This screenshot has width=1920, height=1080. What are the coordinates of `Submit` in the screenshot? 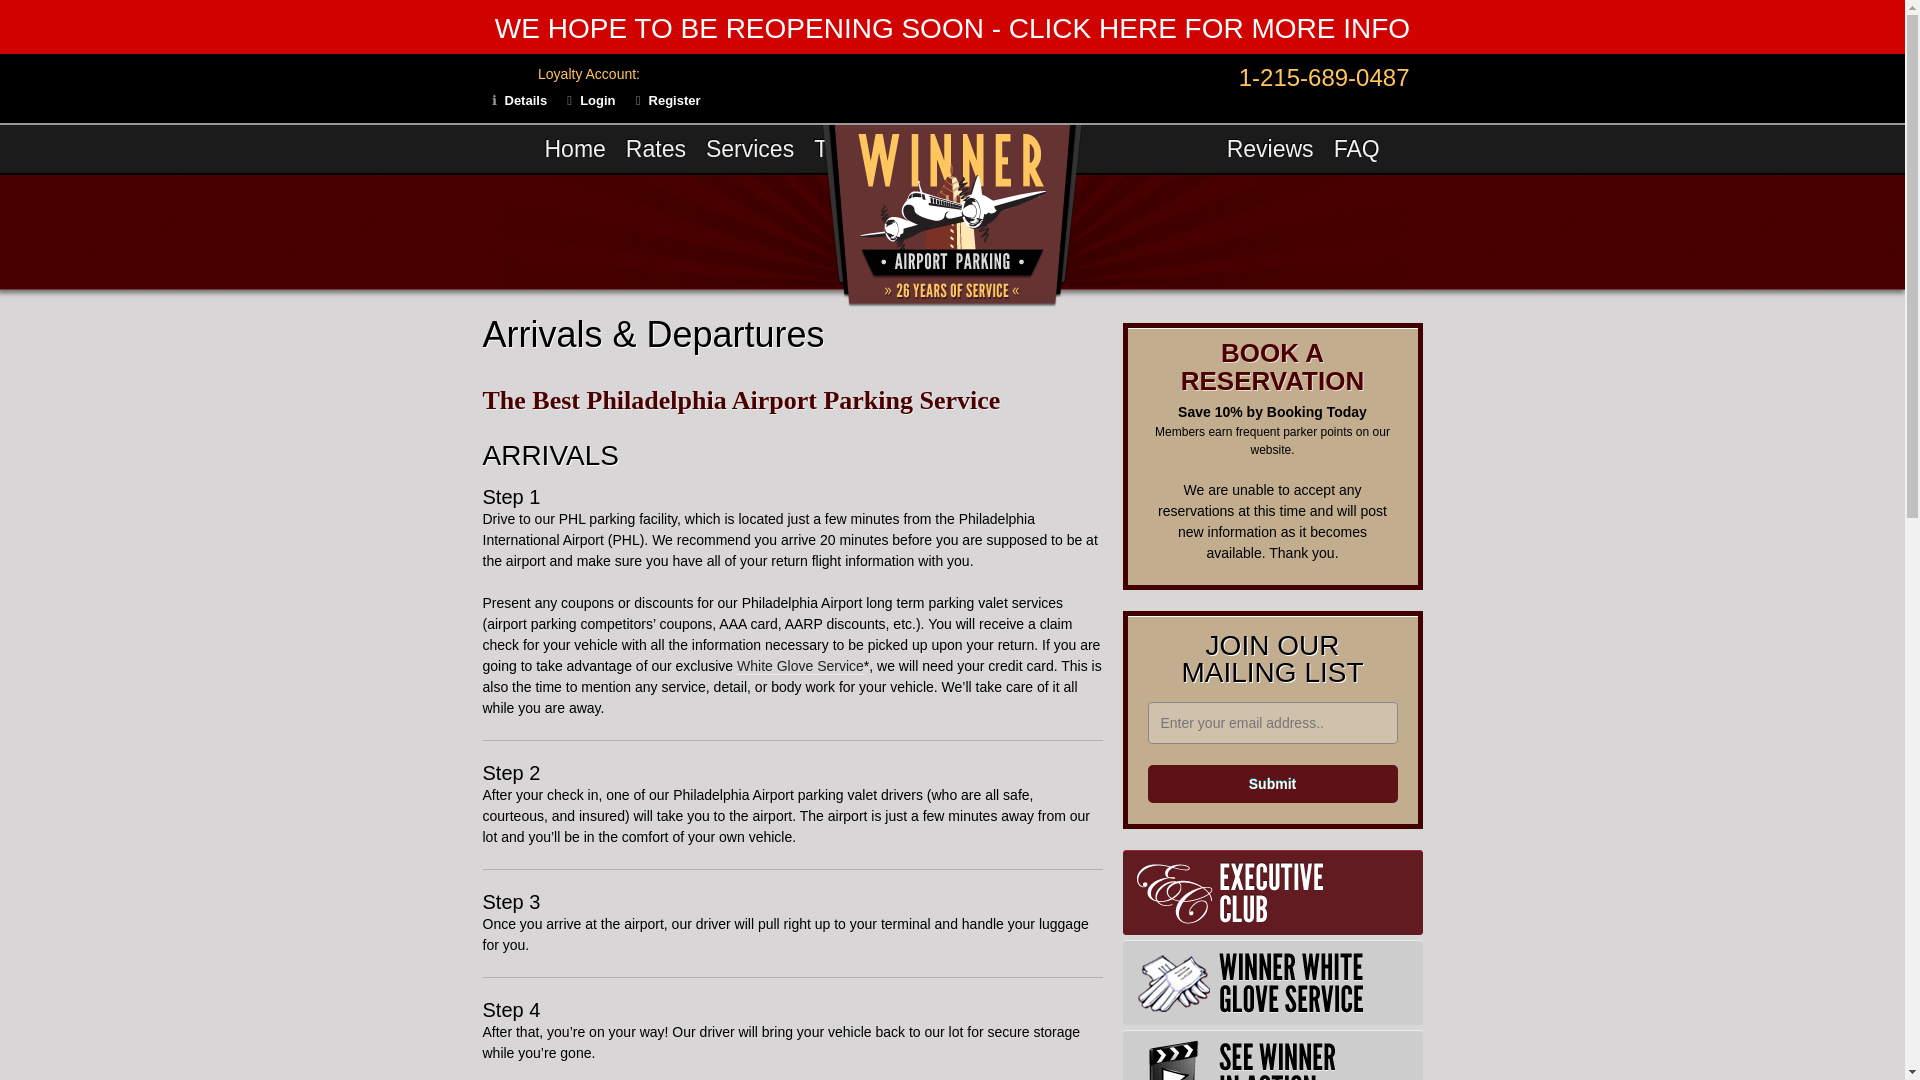 It's located at (1272, 784).